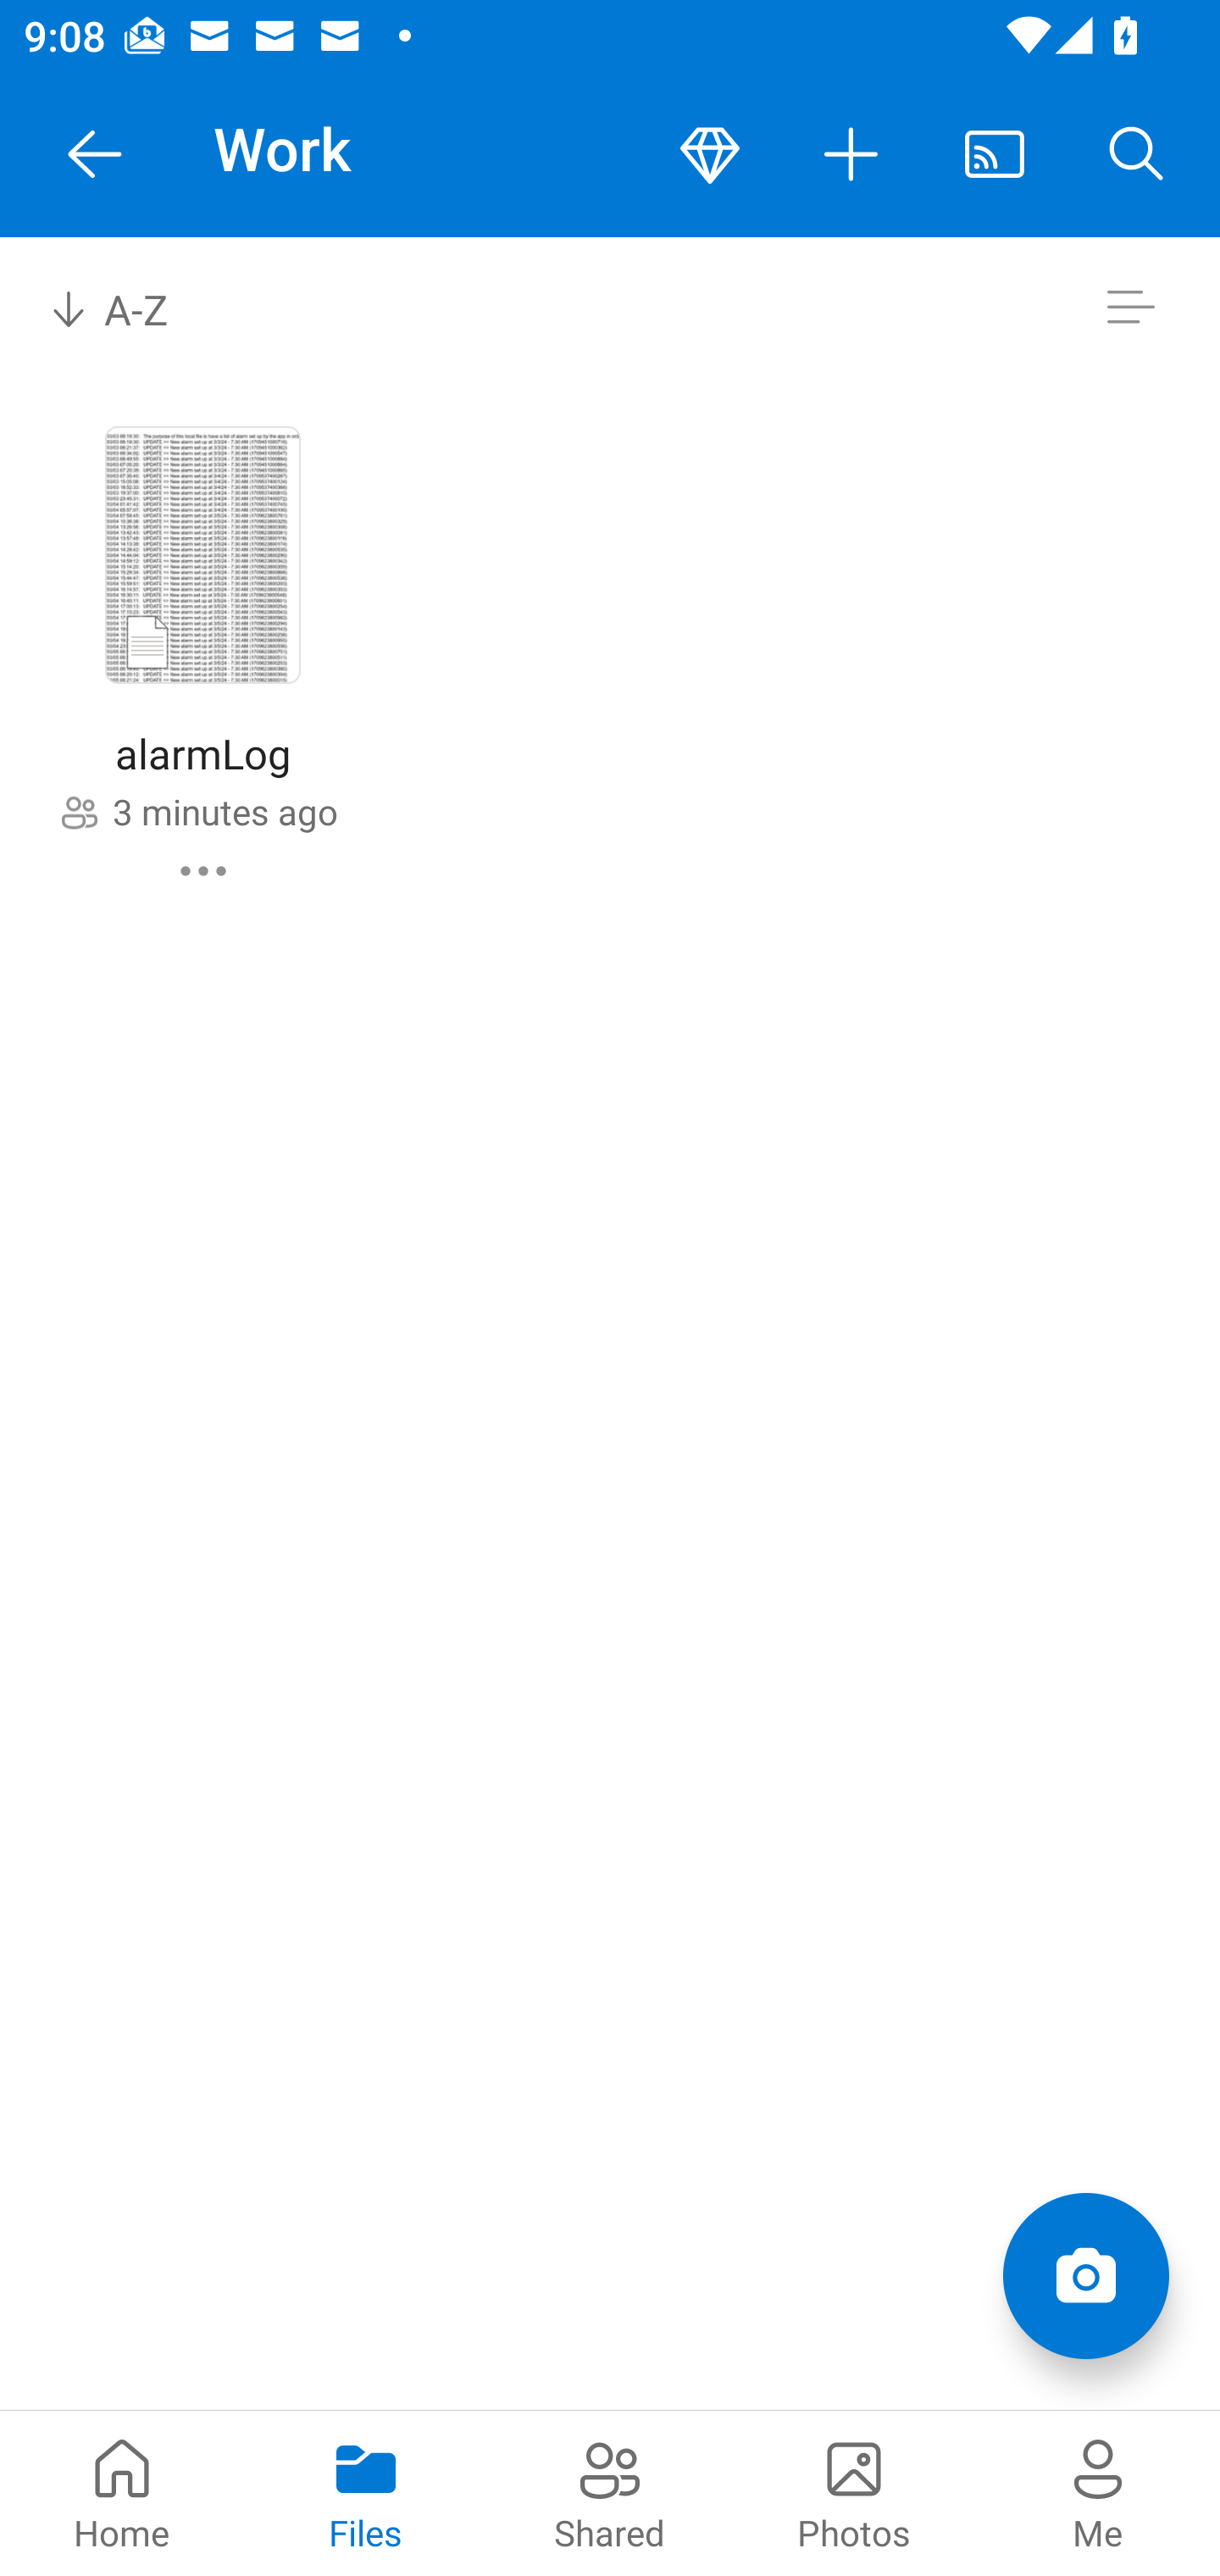  I want to click on Navigate Up, so click(95, 154).